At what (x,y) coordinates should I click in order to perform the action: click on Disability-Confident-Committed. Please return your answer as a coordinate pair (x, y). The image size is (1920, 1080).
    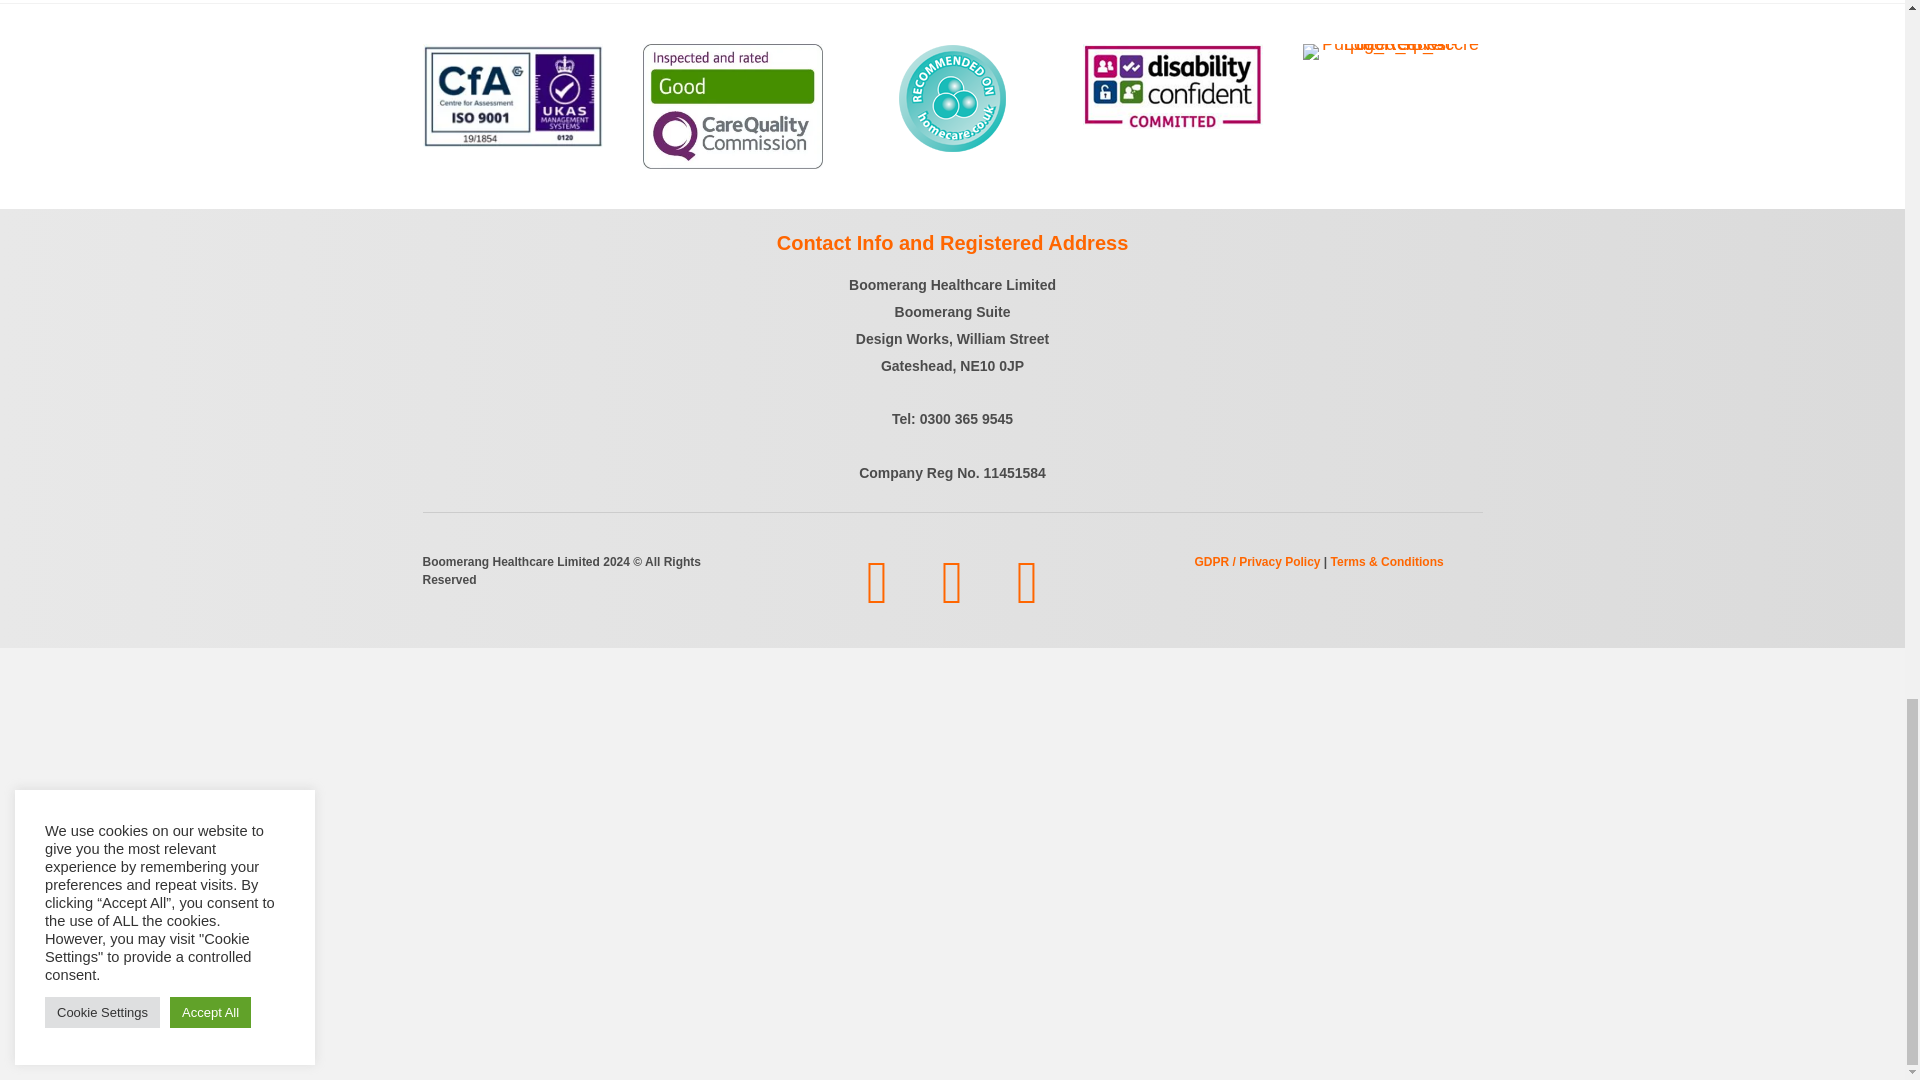
    Looking at the image, I should click on (1172, 86).